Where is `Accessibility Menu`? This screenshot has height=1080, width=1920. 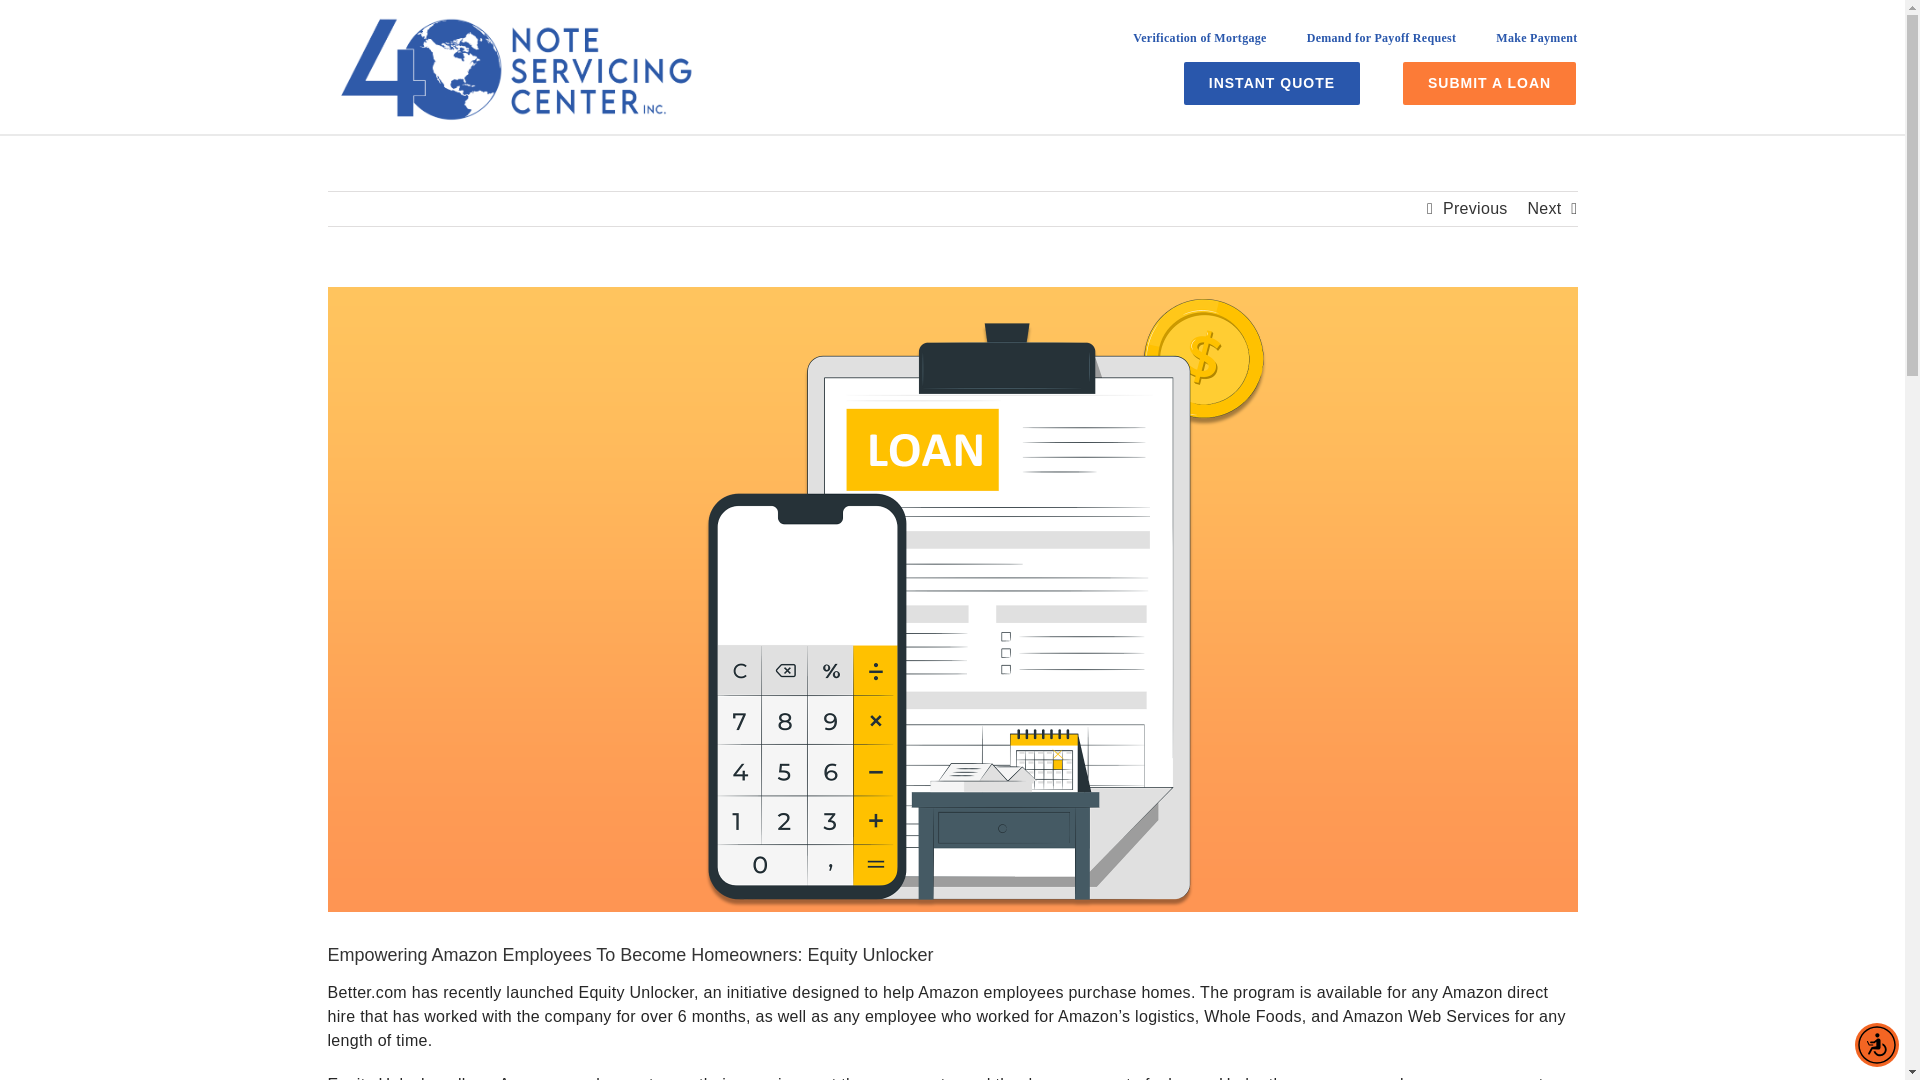
Accessibility Menu is located at coordinates (1876, 1044).